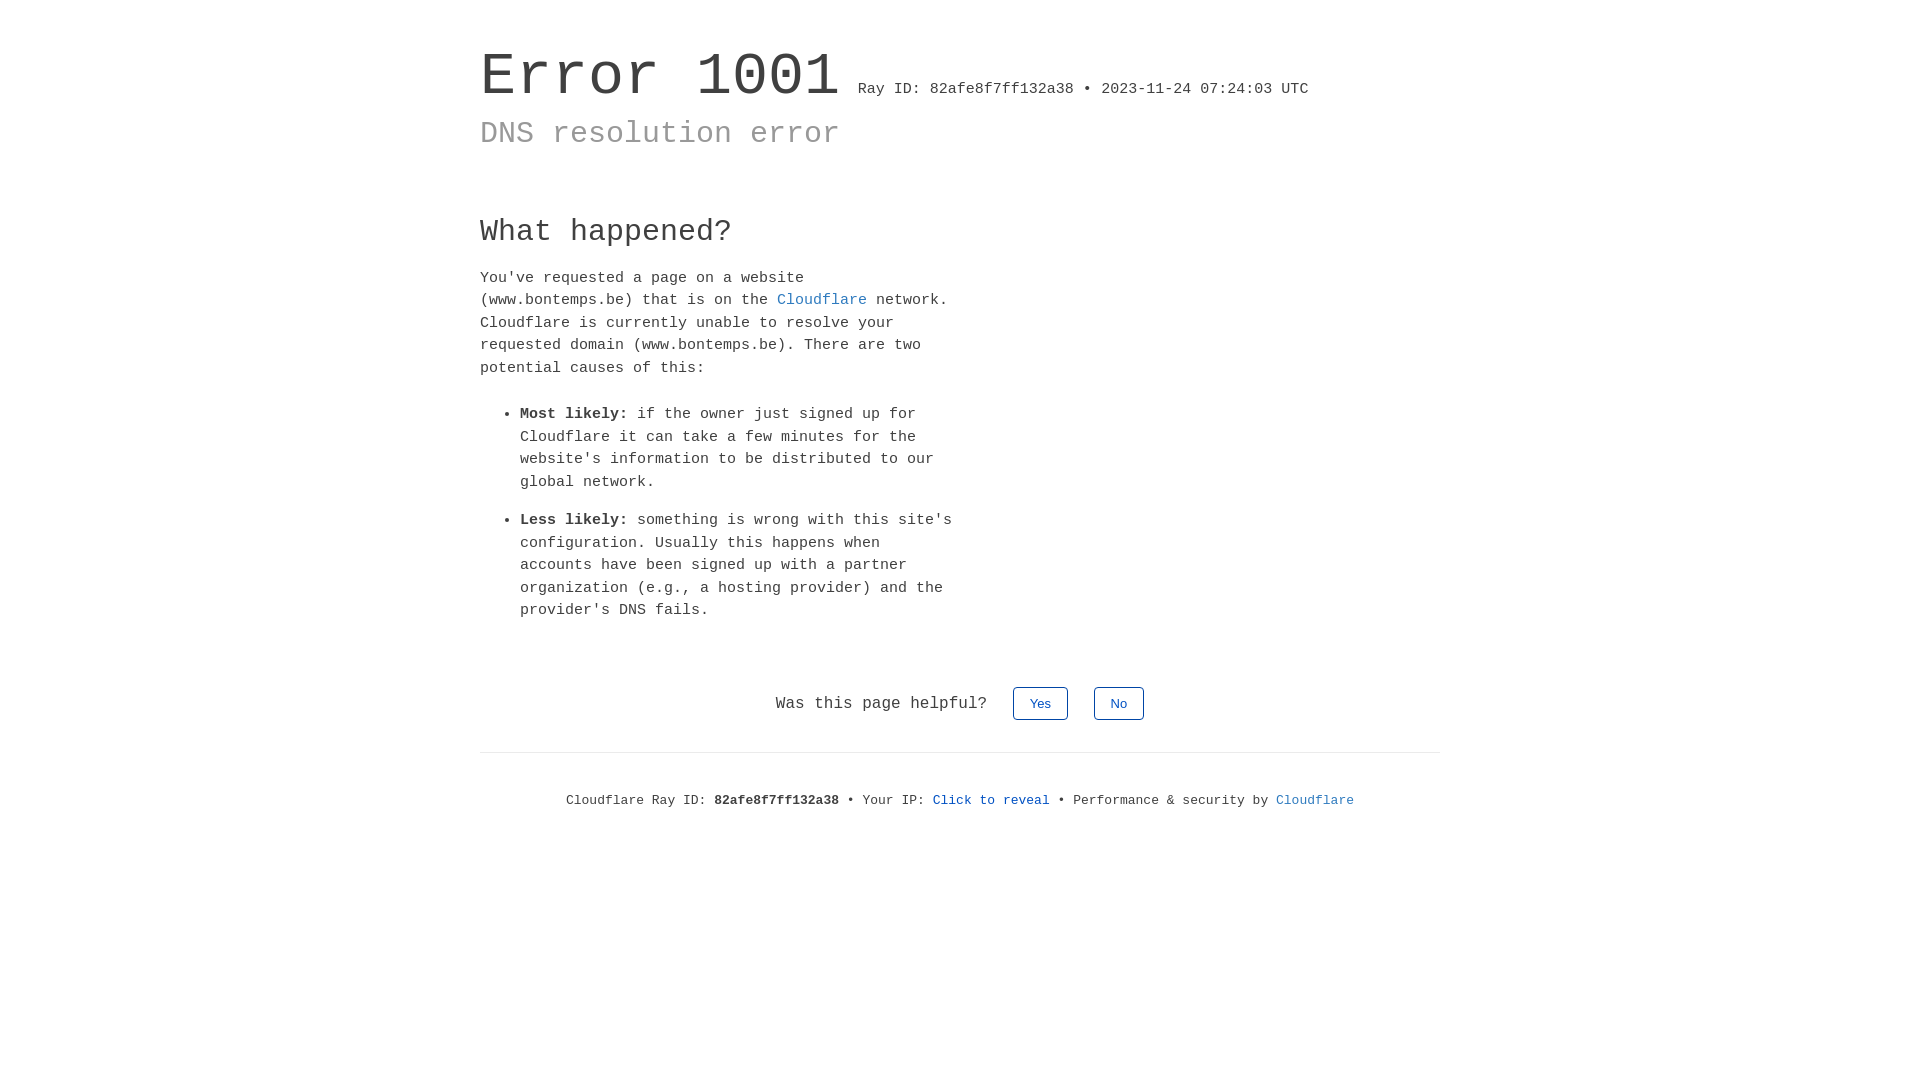 The image size is (1920, 1080). I want to click on Click to reveal, so click(992, 800).